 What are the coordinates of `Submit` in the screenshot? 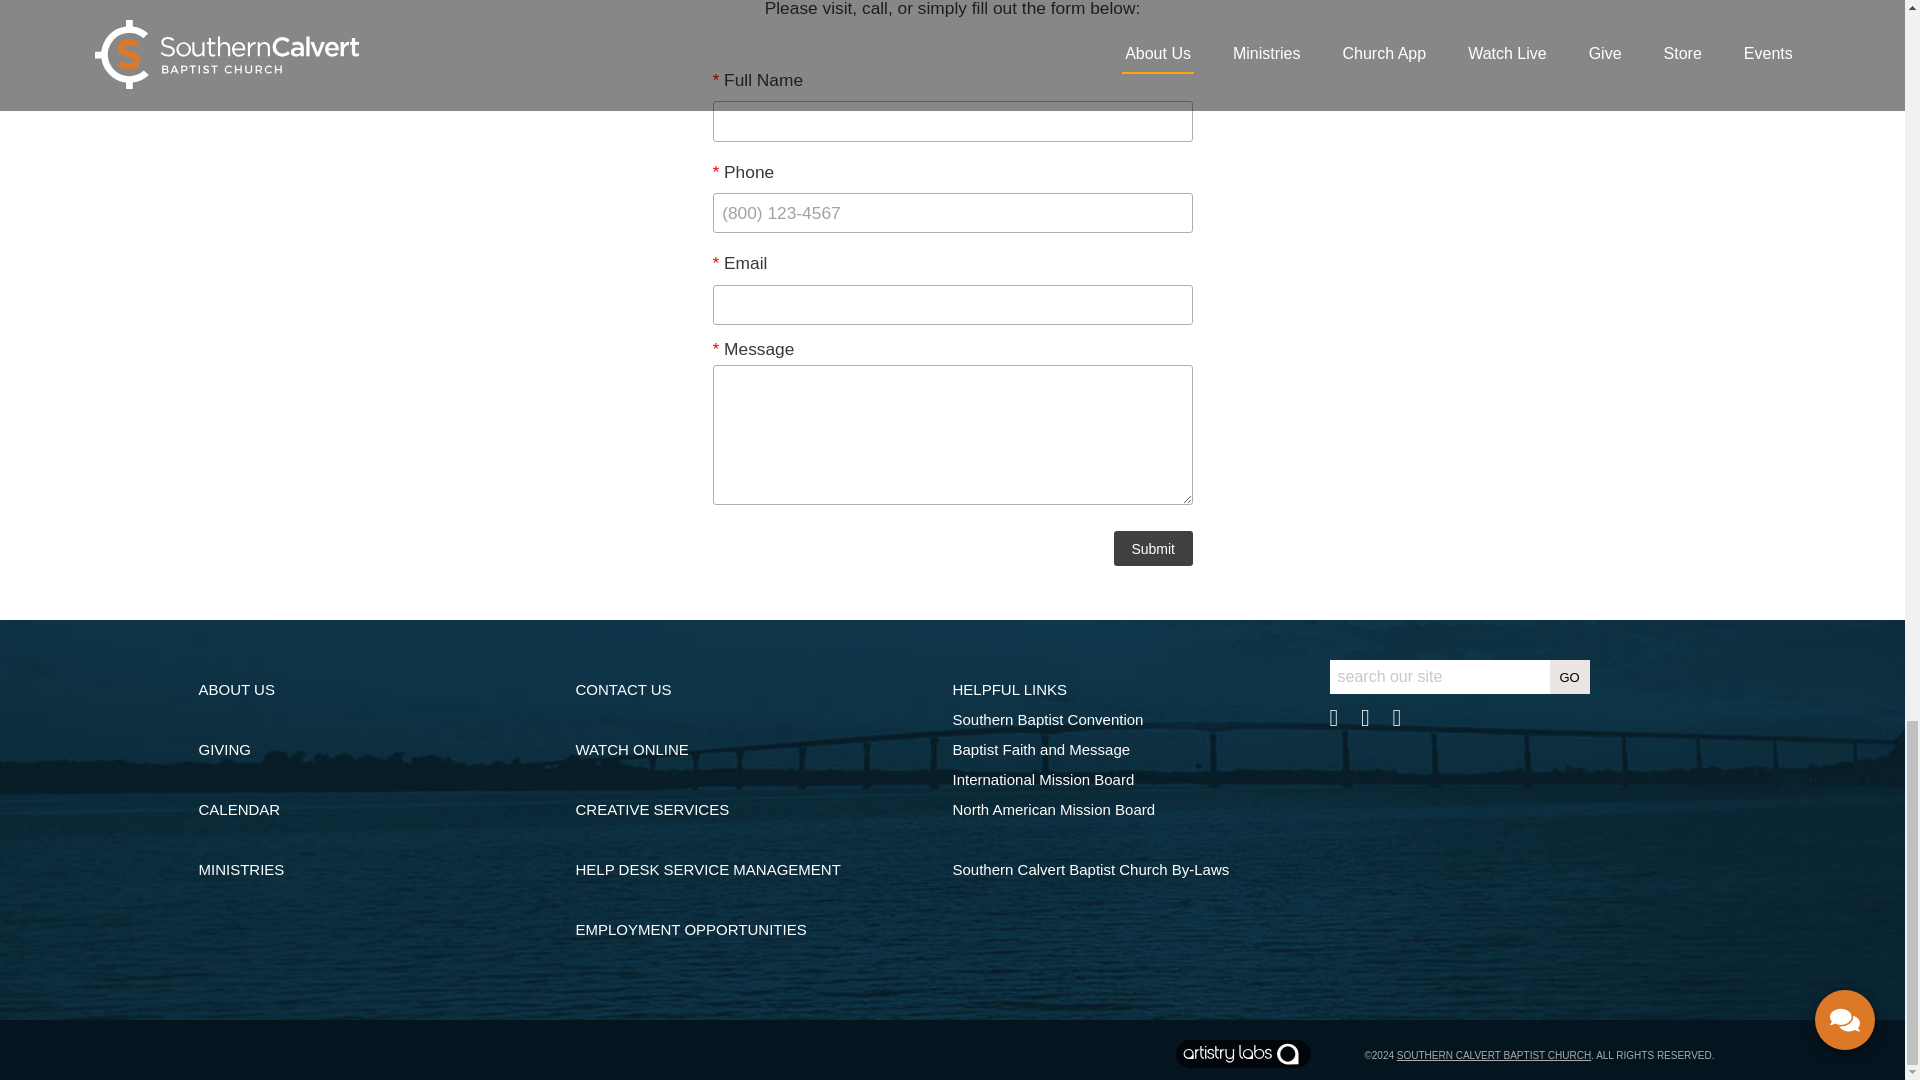 It's located at (1152, 548).